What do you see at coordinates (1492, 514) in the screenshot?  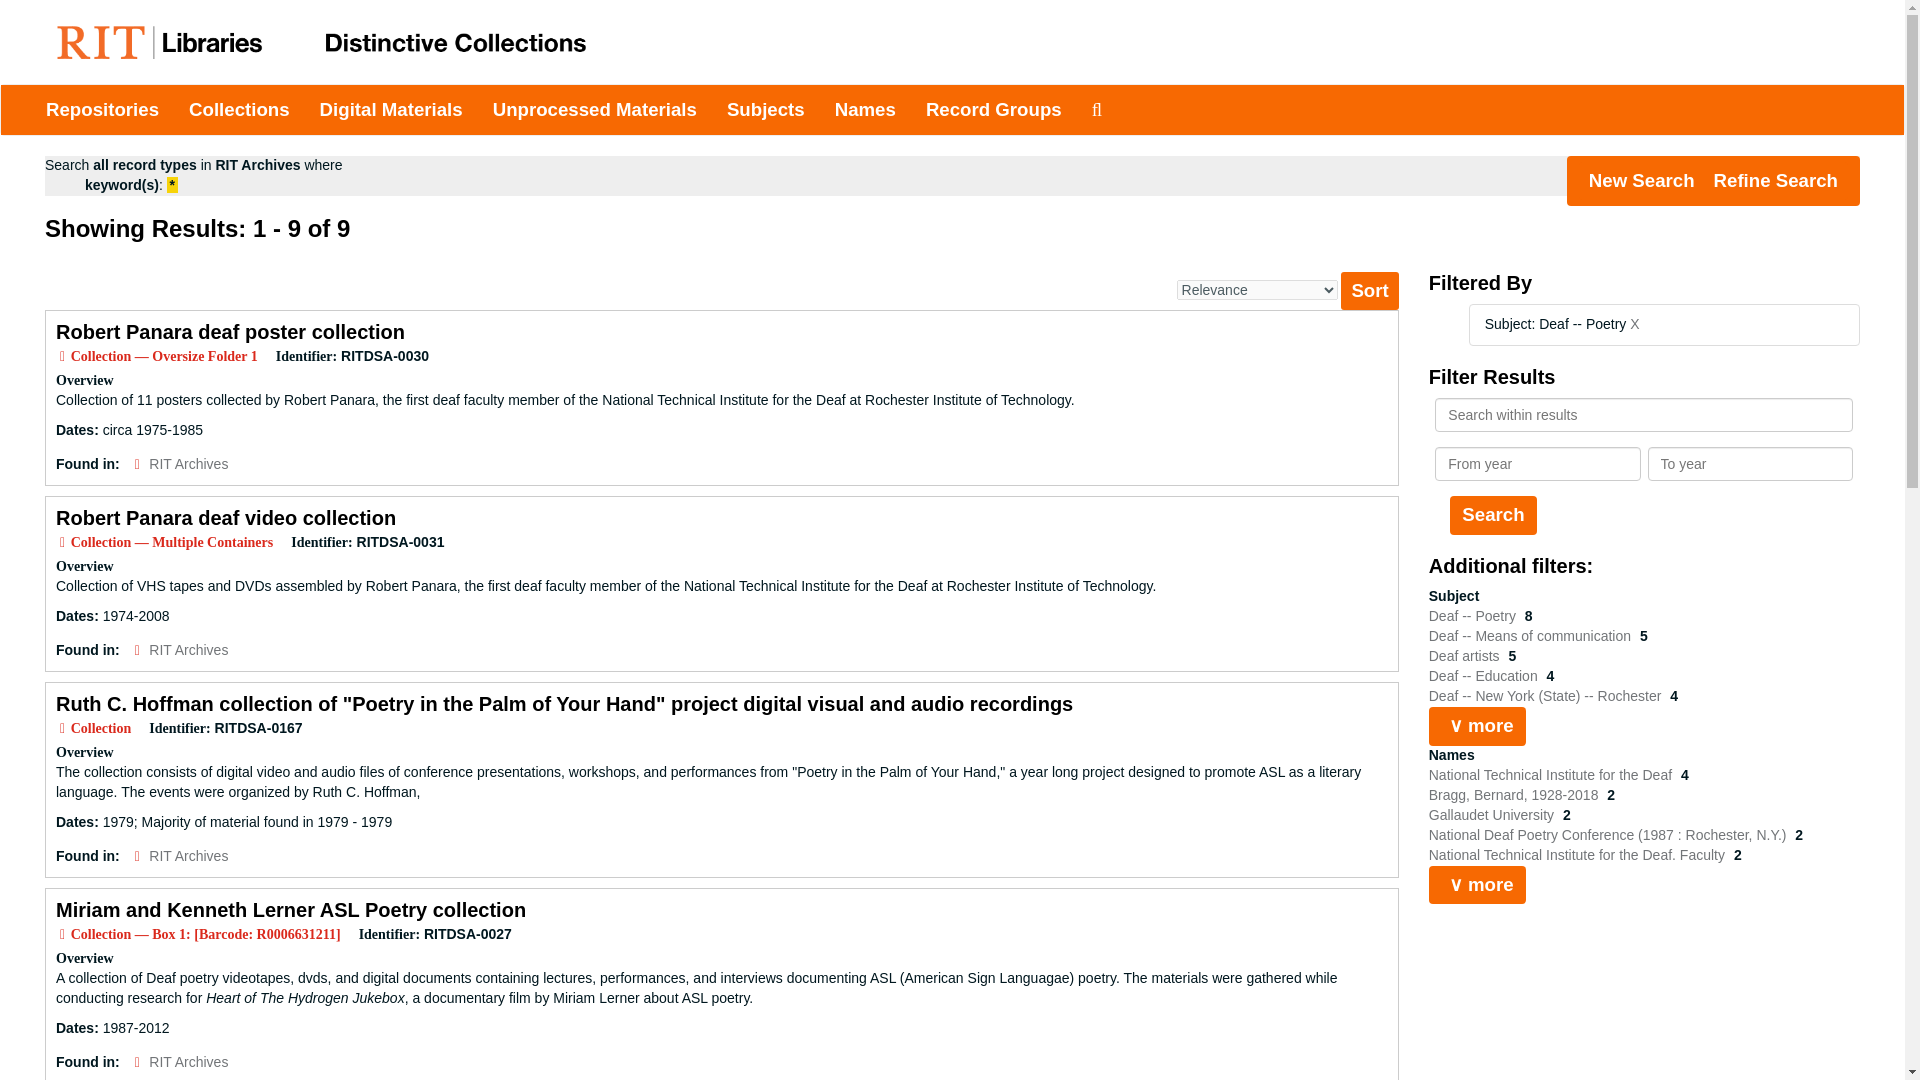 I see `Search` at bounding box center [1492, 514].